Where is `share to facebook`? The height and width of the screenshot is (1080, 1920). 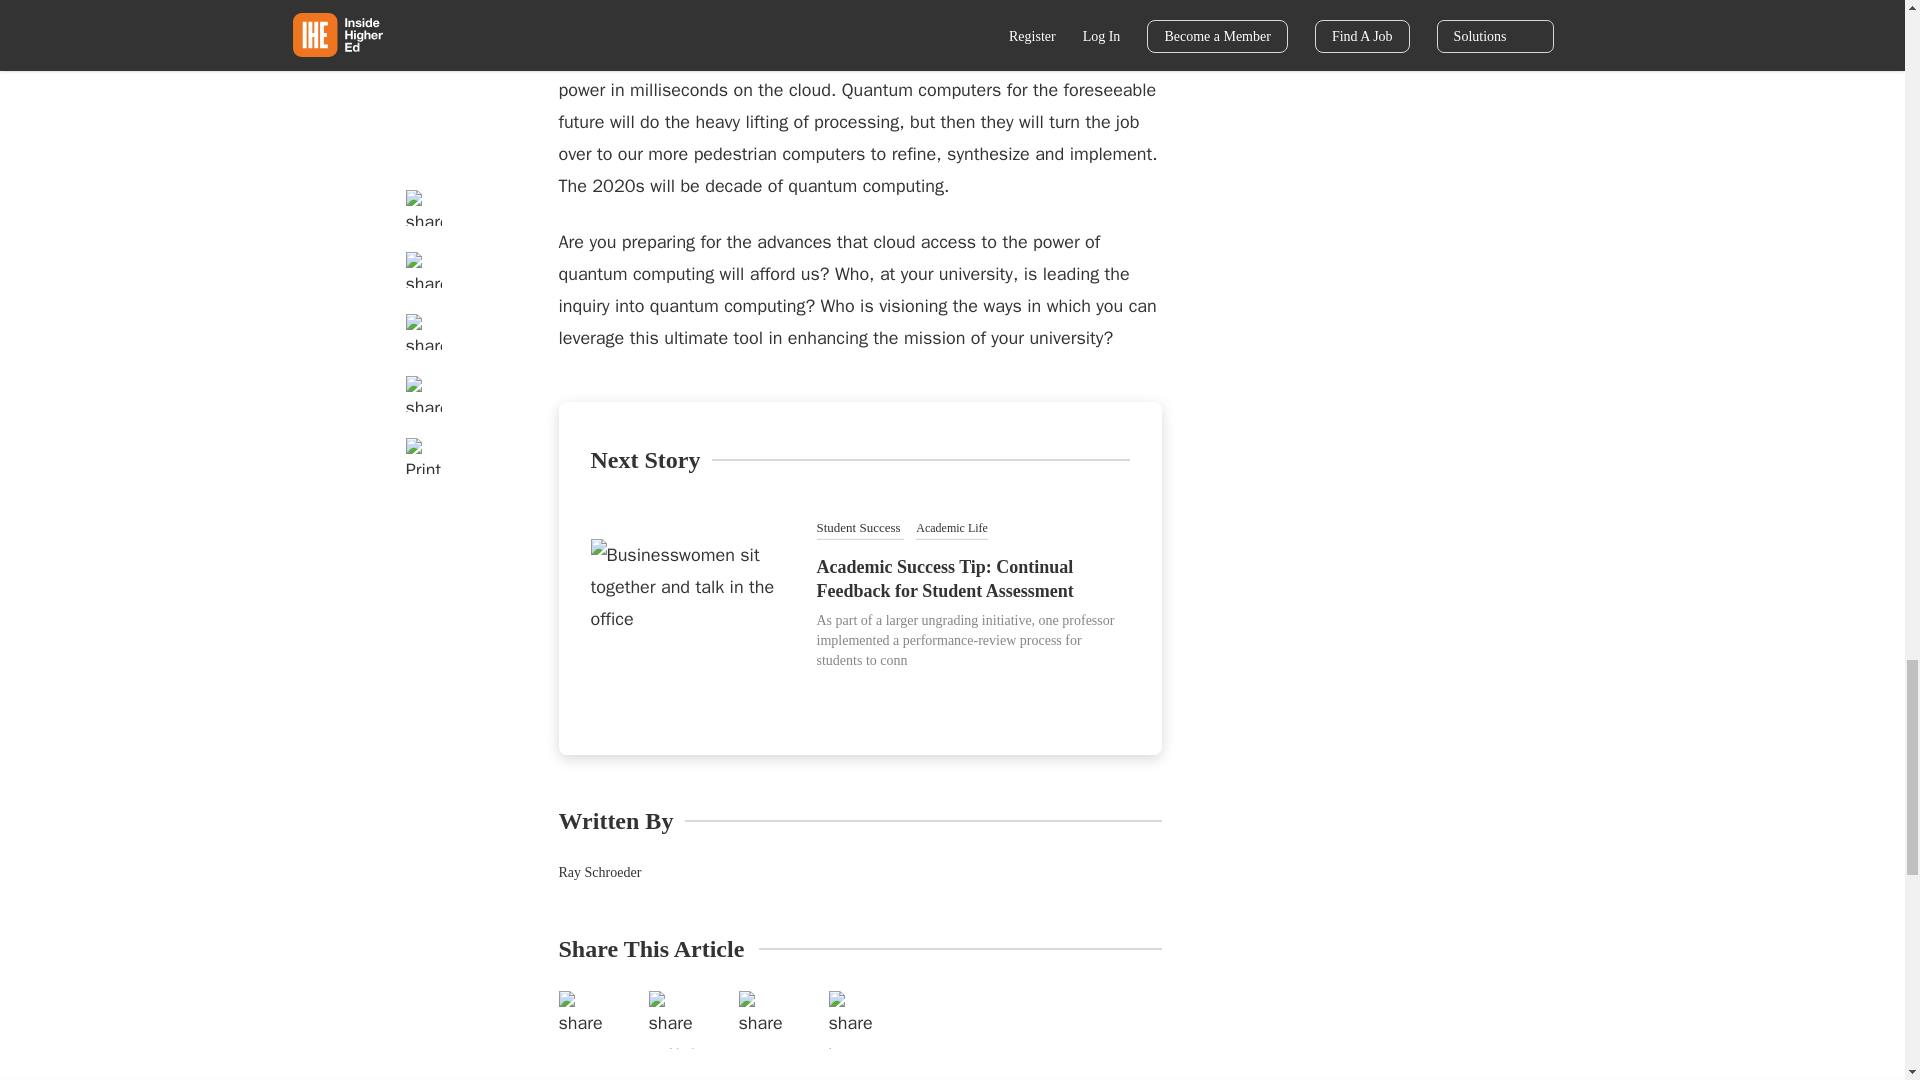
share to facebook is located at coordinates (587, 1020).